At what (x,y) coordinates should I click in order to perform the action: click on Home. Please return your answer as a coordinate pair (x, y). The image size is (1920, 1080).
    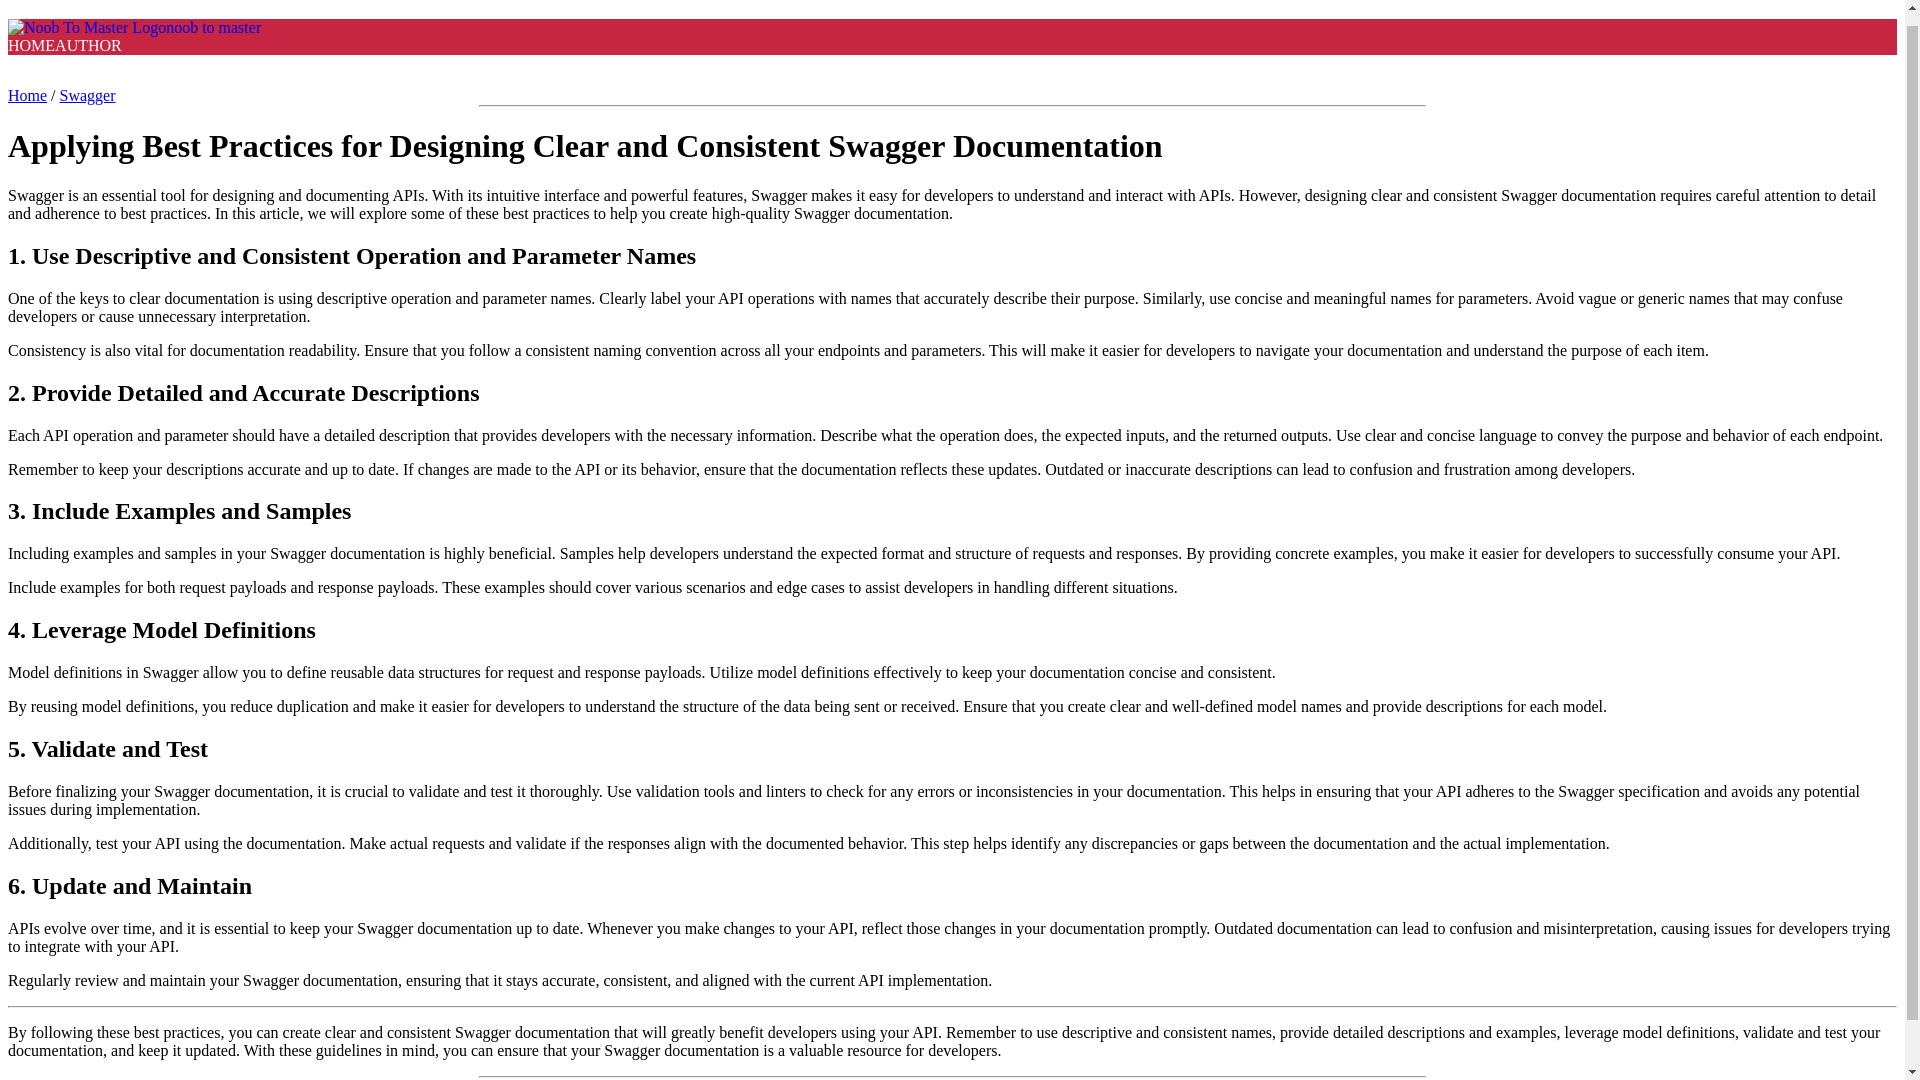
    Looking at the image, I should click on (26, 95).